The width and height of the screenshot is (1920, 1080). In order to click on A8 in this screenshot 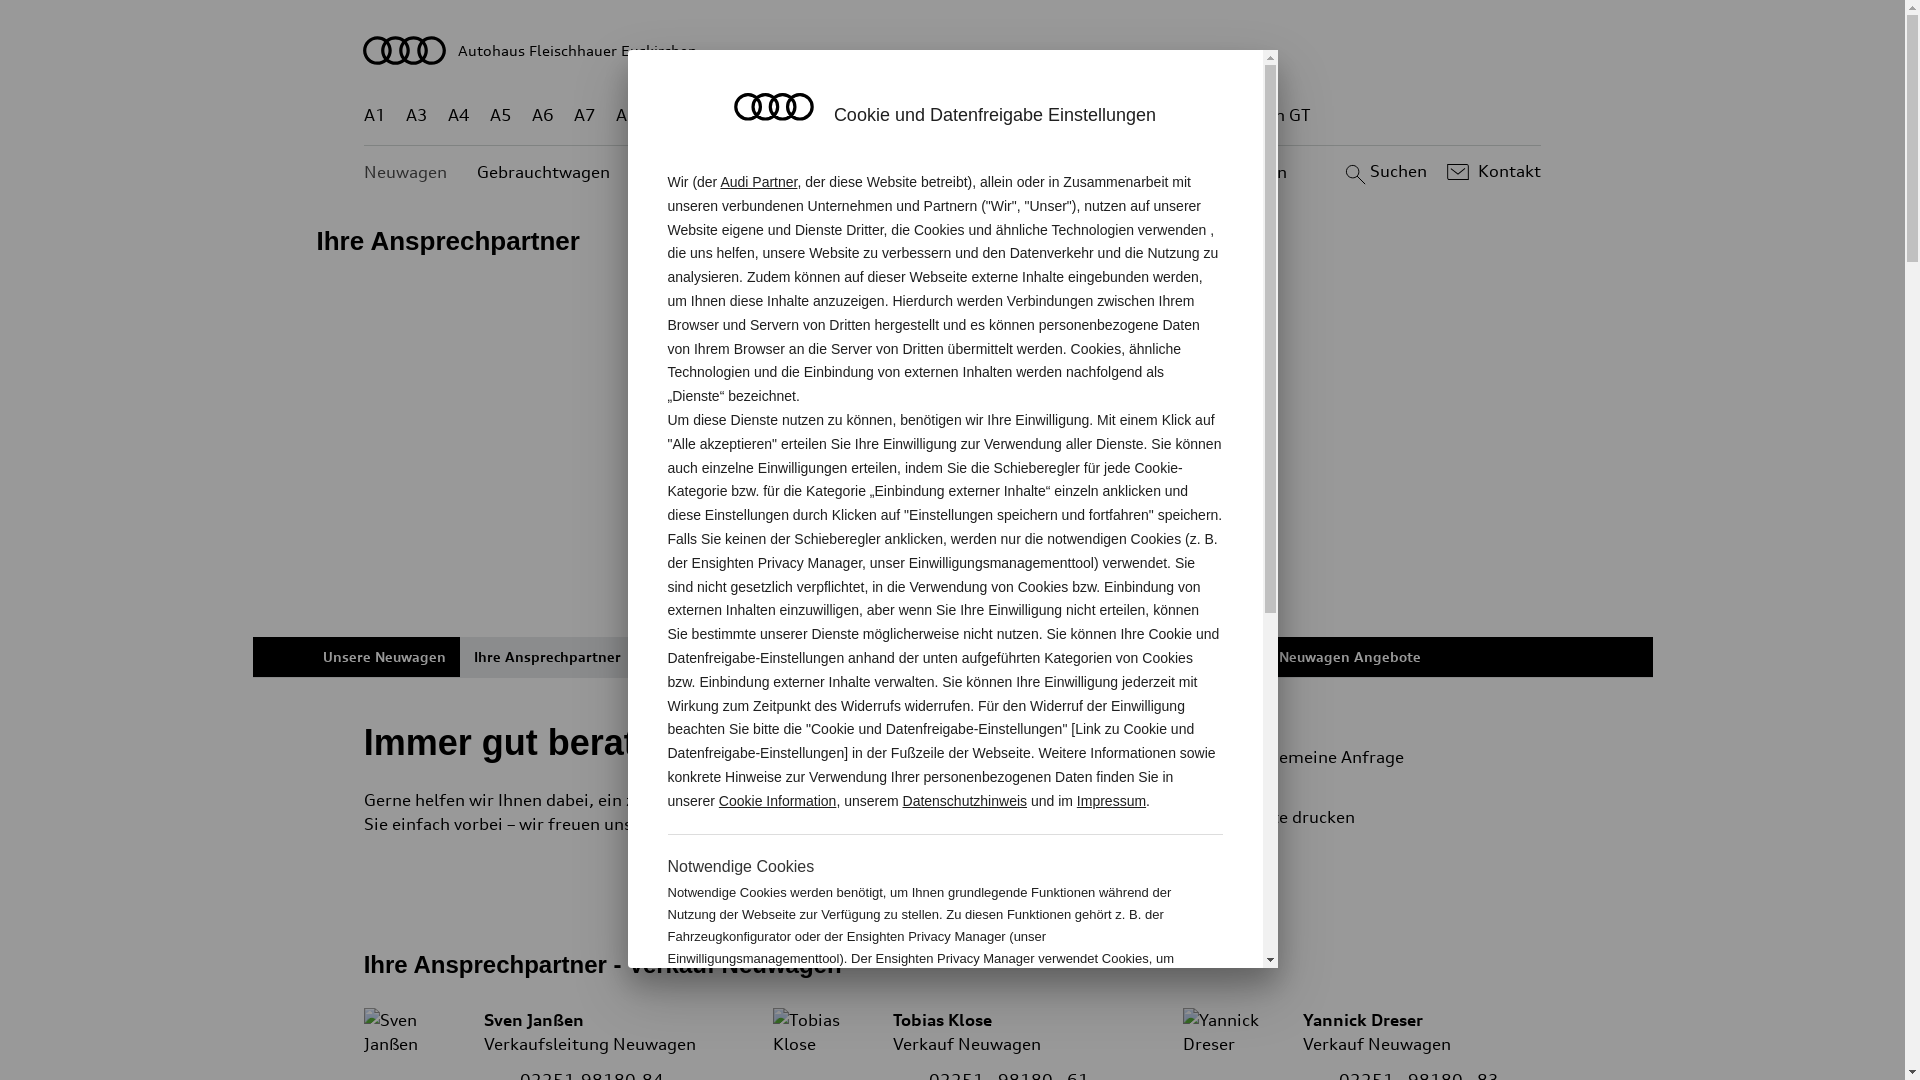, I will do `click(627, 116)`.